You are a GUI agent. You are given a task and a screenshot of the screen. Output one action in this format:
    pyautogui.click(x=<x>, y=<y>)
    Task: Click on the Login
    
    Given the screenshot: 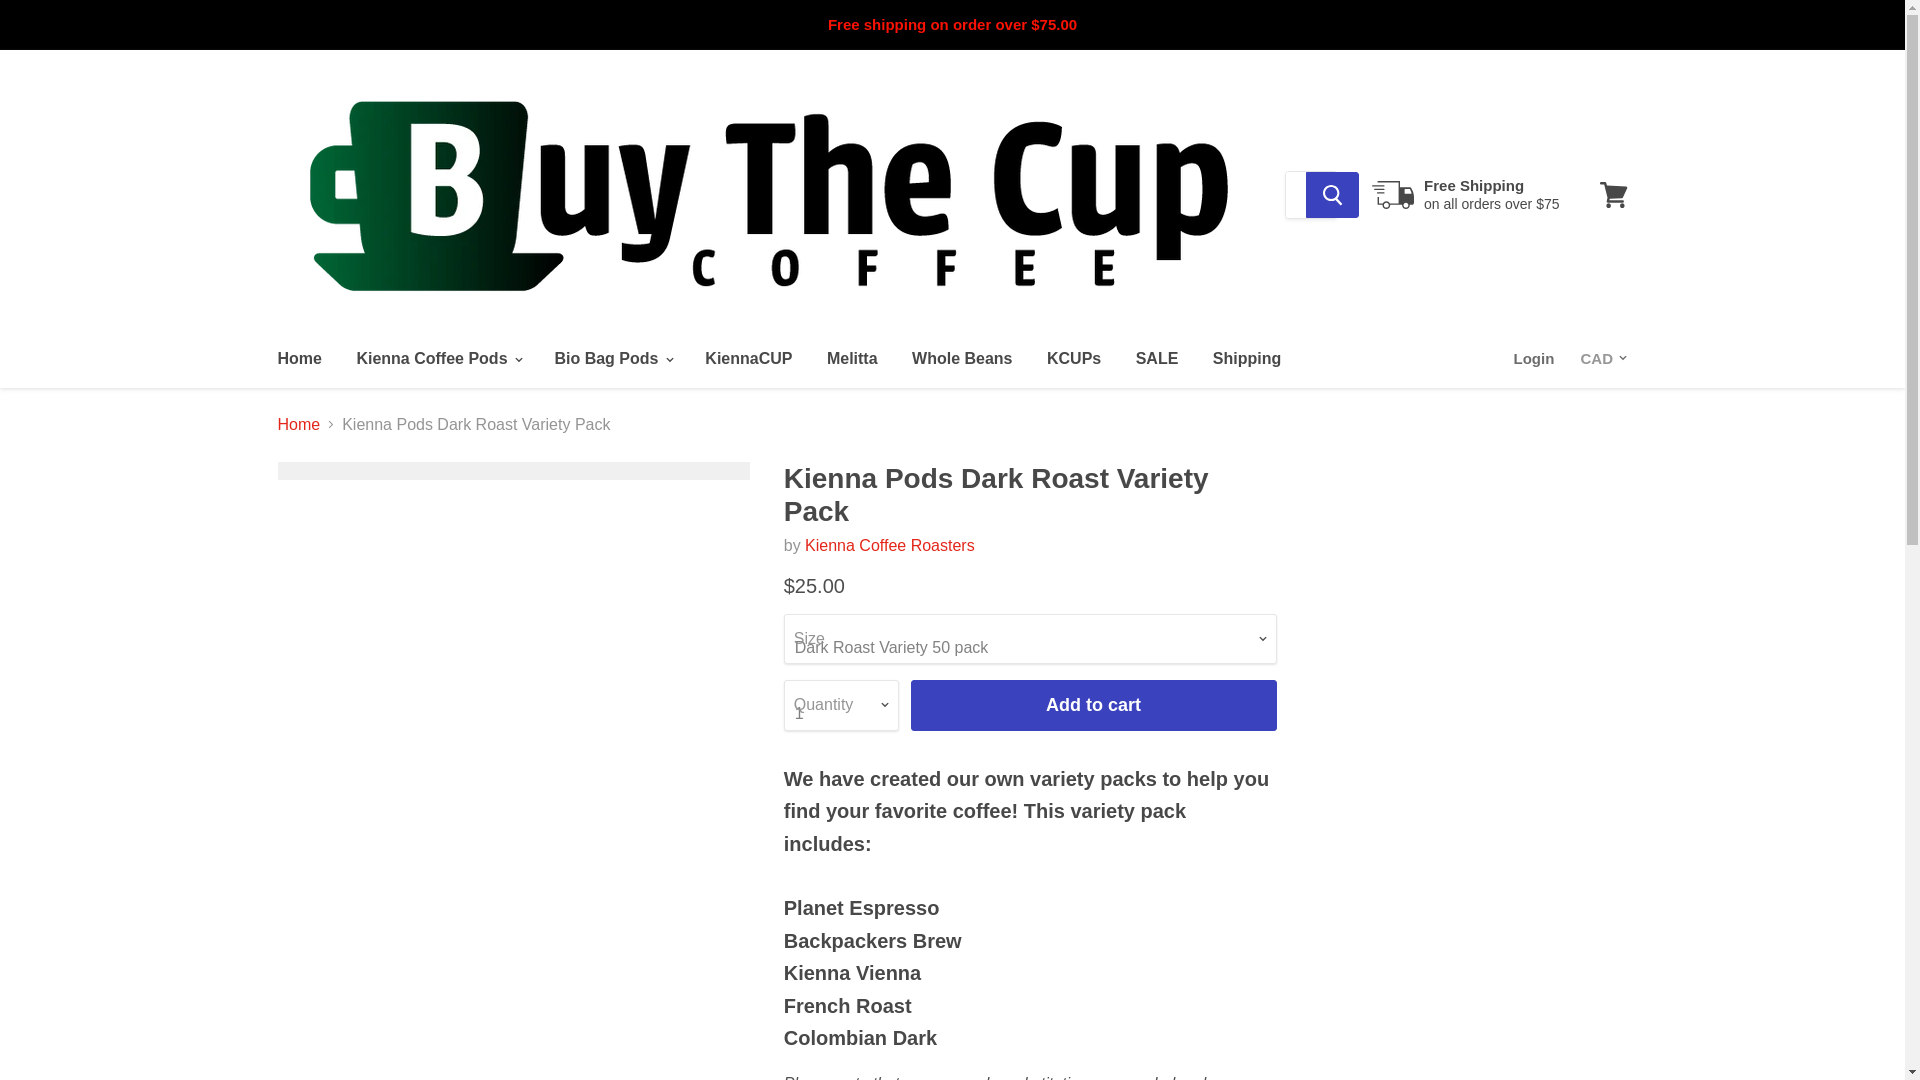 What is the action you would take?
    pyautogui.click(x=1534, y=359)
    